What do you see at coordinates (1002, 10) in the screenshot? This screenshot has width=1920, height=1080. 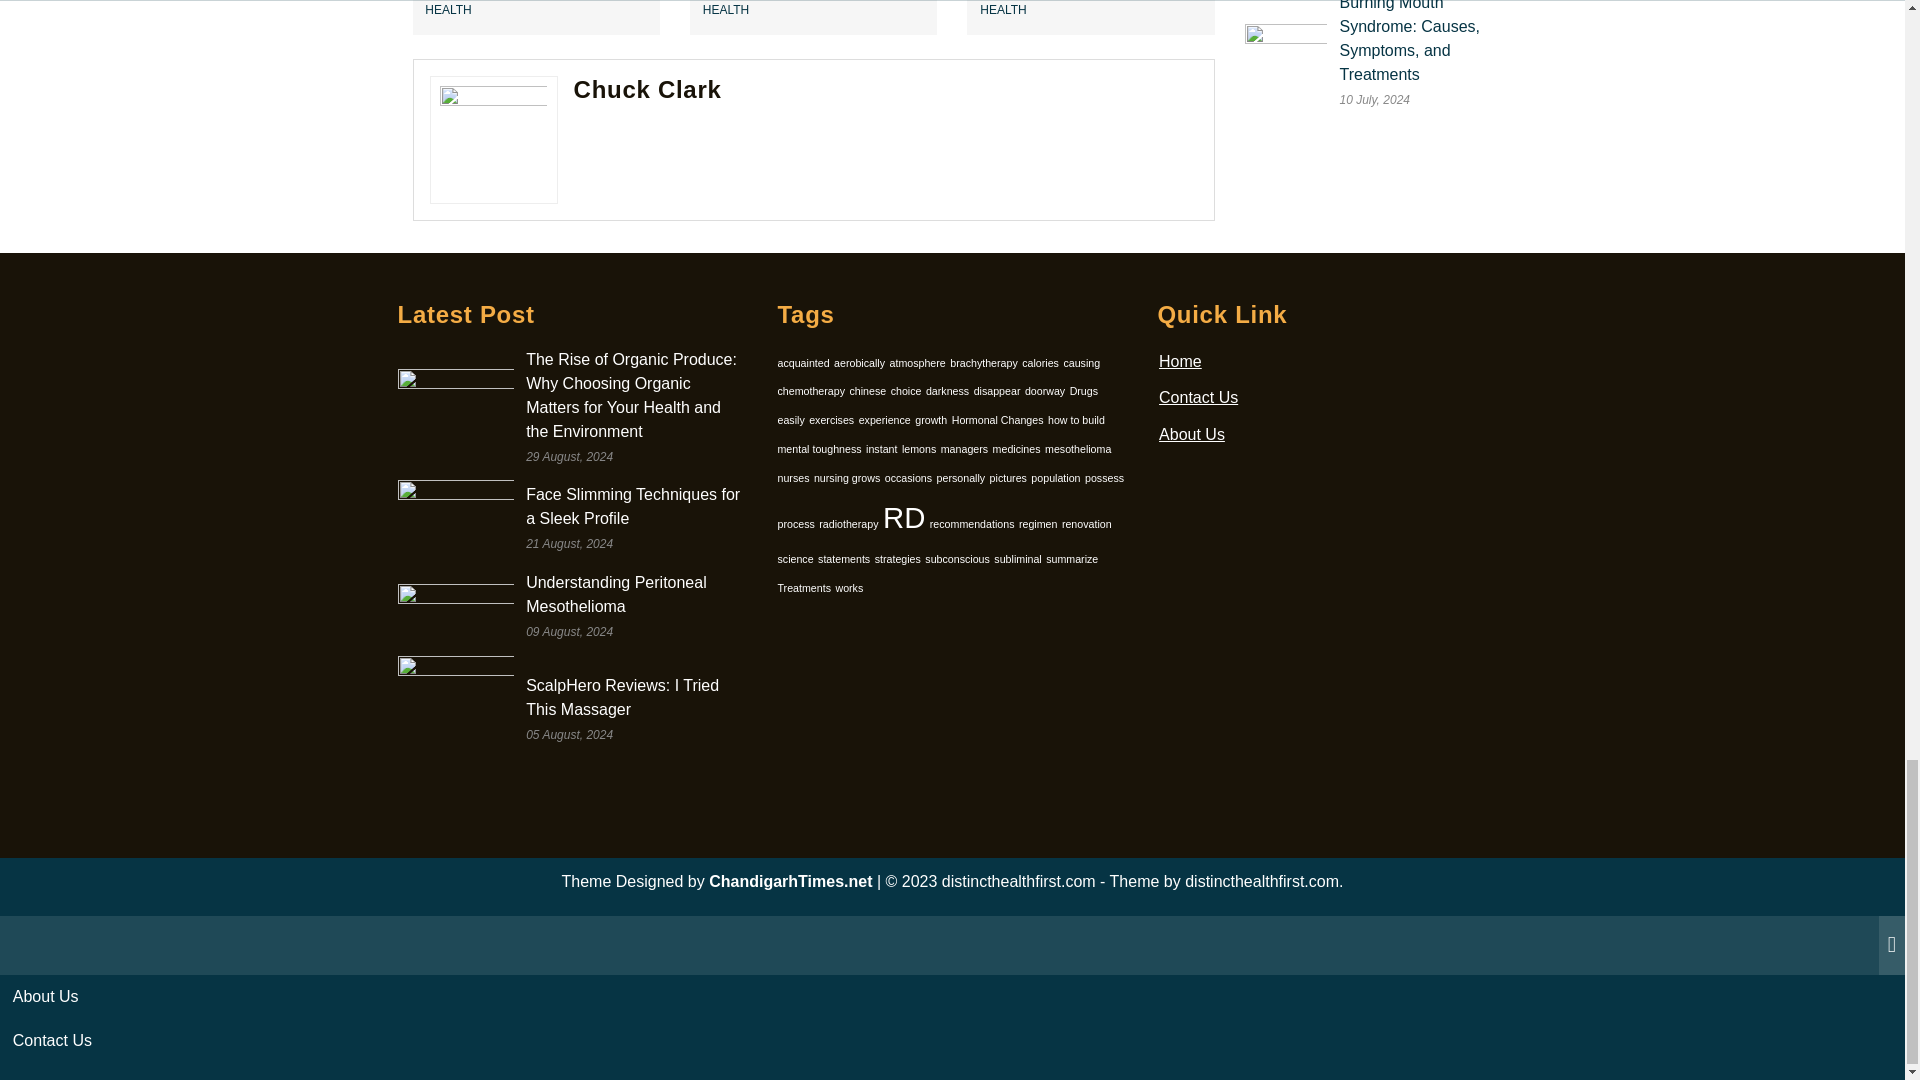 I see `HEALTH` at bounding box center [1002, 10].